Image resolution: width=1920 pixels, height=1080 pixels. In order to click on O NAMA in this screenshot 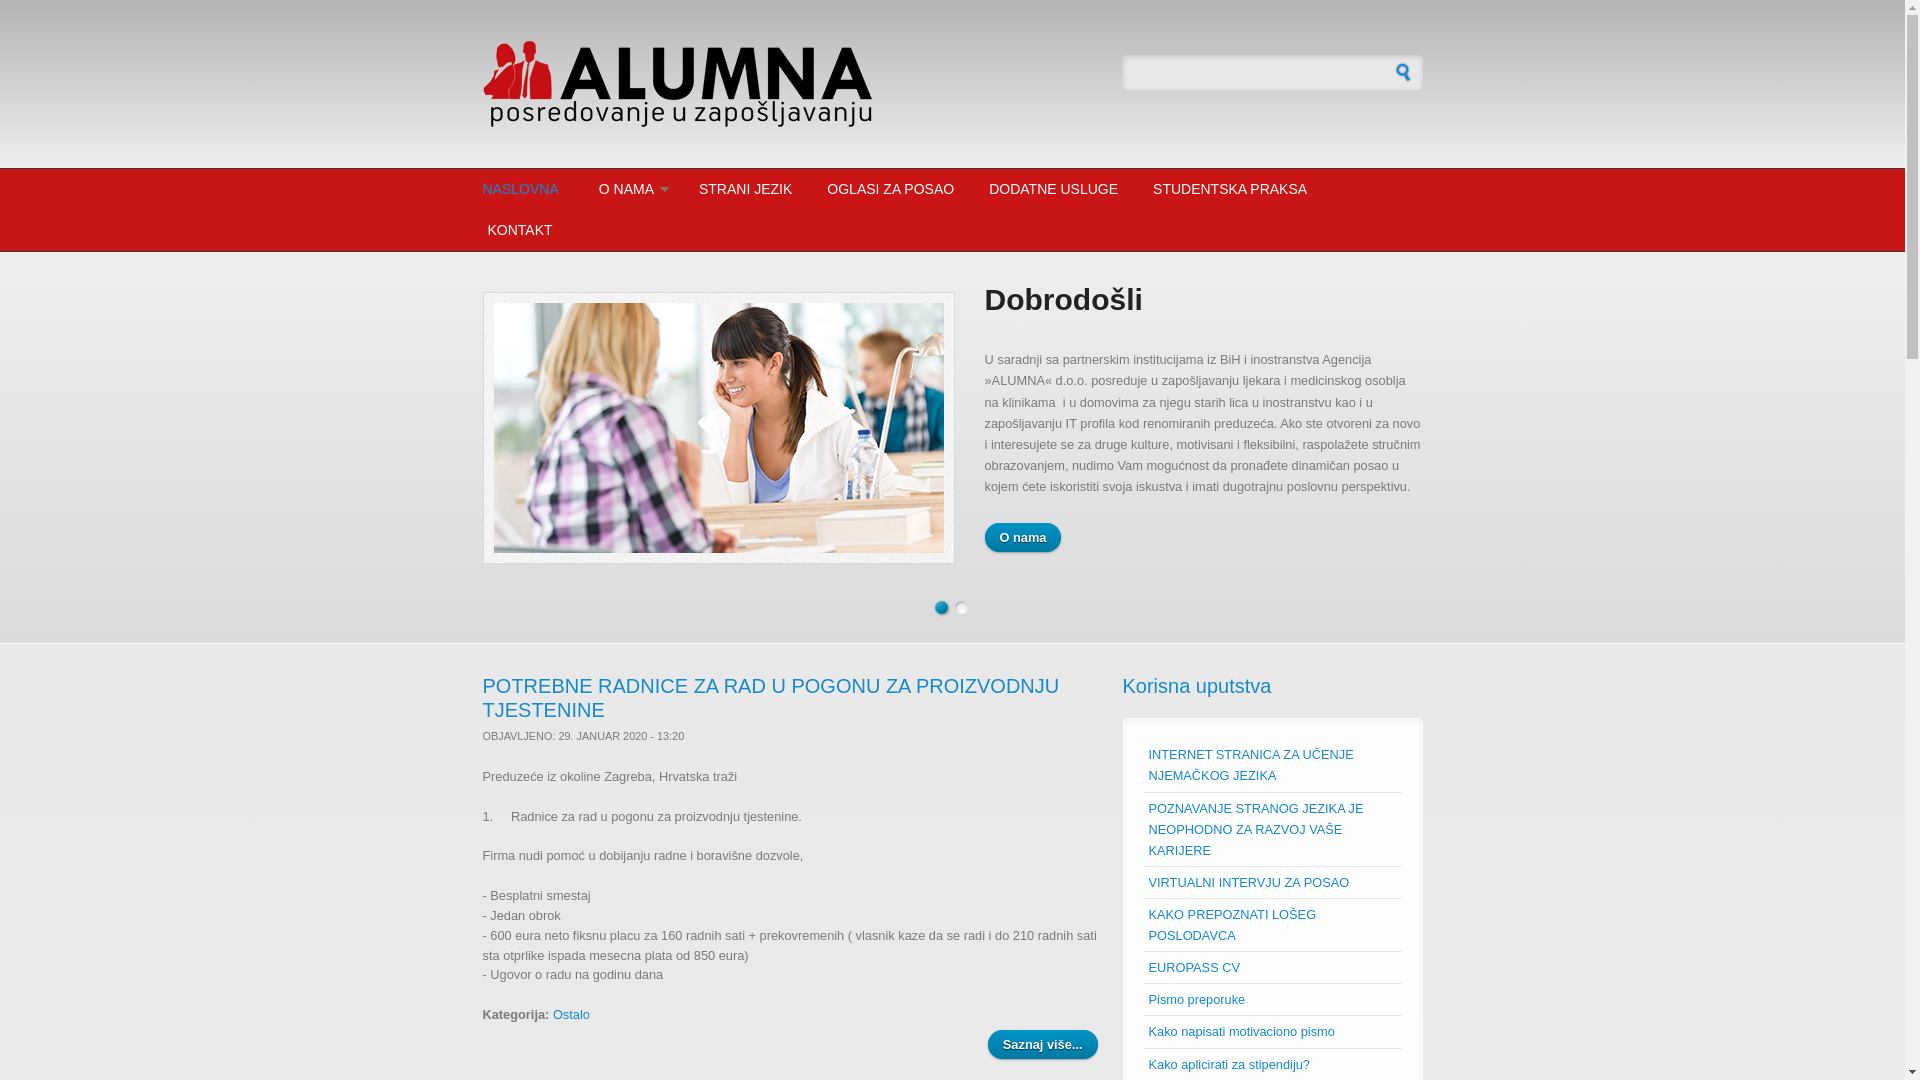, I will do `click(629, 190)`.